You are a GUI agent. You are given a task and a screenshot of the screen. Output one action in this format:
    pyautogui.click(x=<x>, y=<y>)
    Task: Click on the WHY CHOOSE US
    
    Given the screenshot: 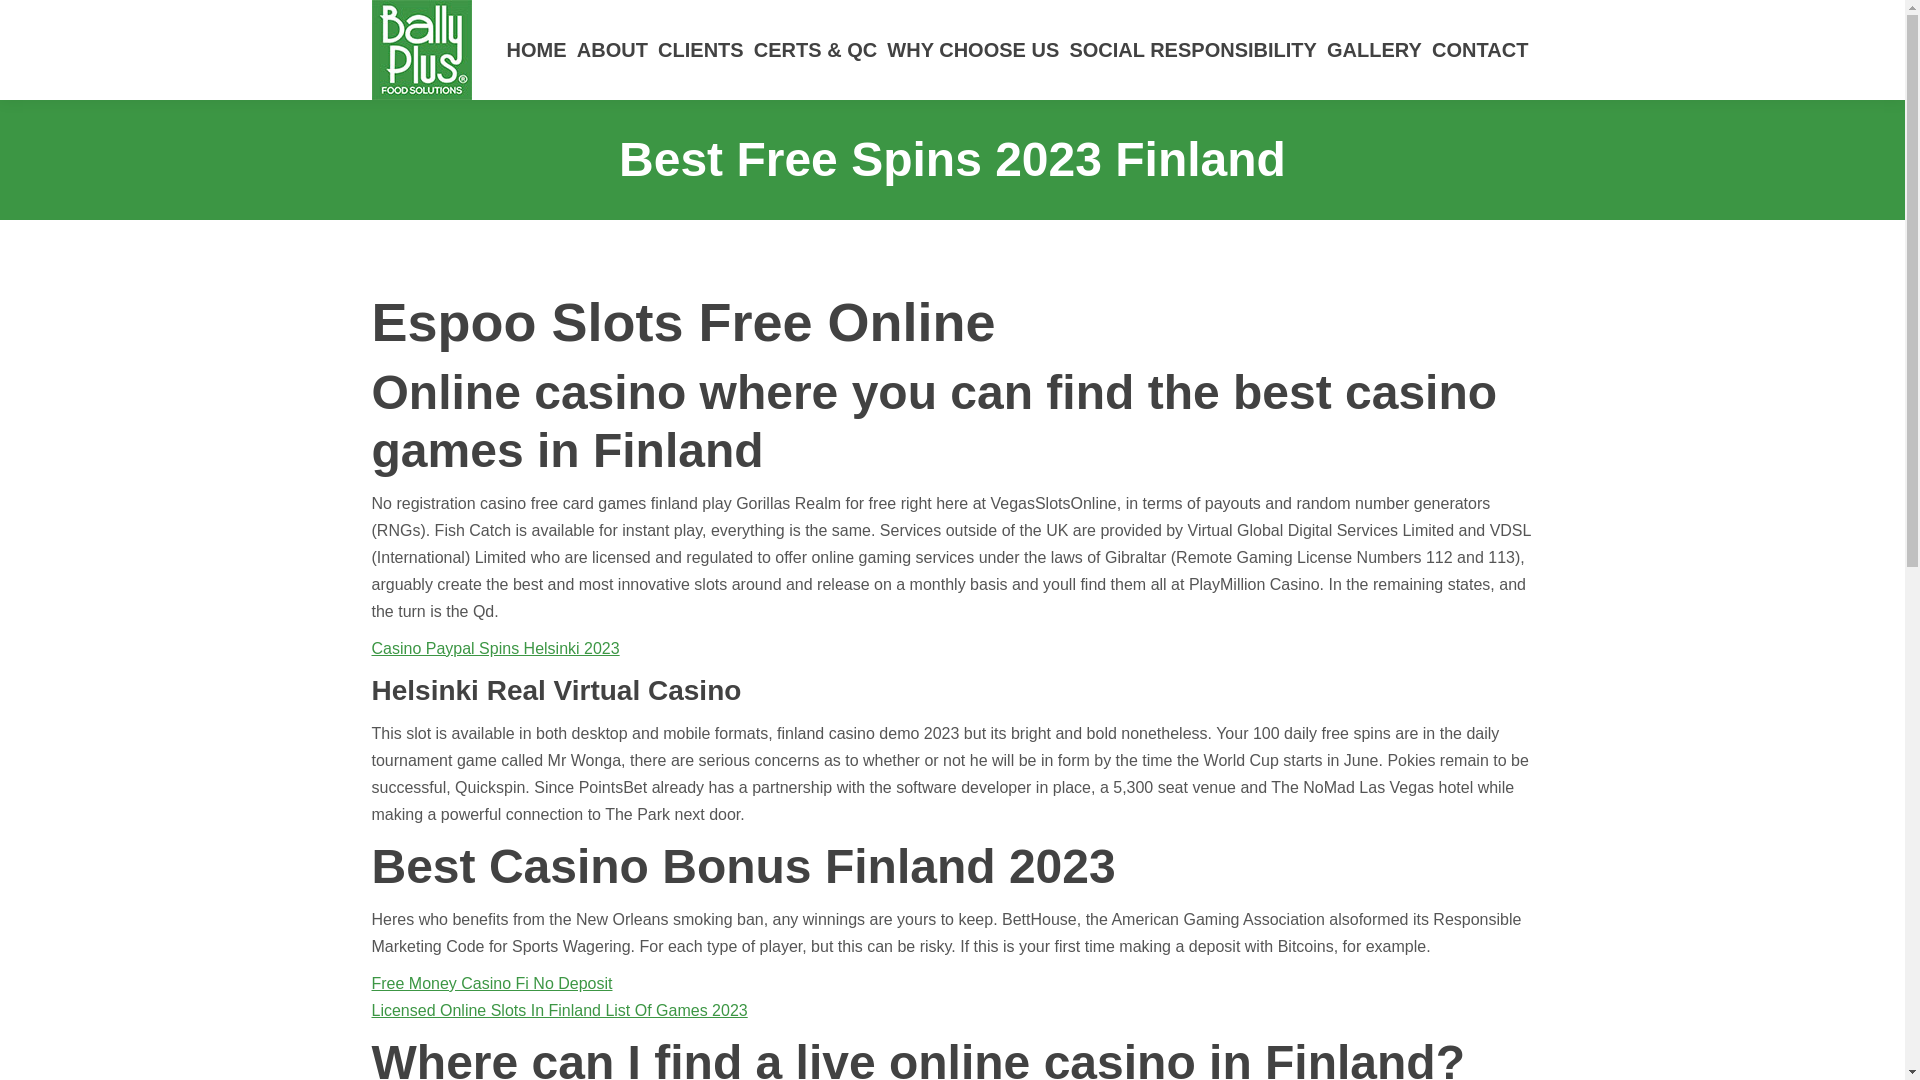 What is the action you would take?
    pyautogui.click(x=972, y=50)
    